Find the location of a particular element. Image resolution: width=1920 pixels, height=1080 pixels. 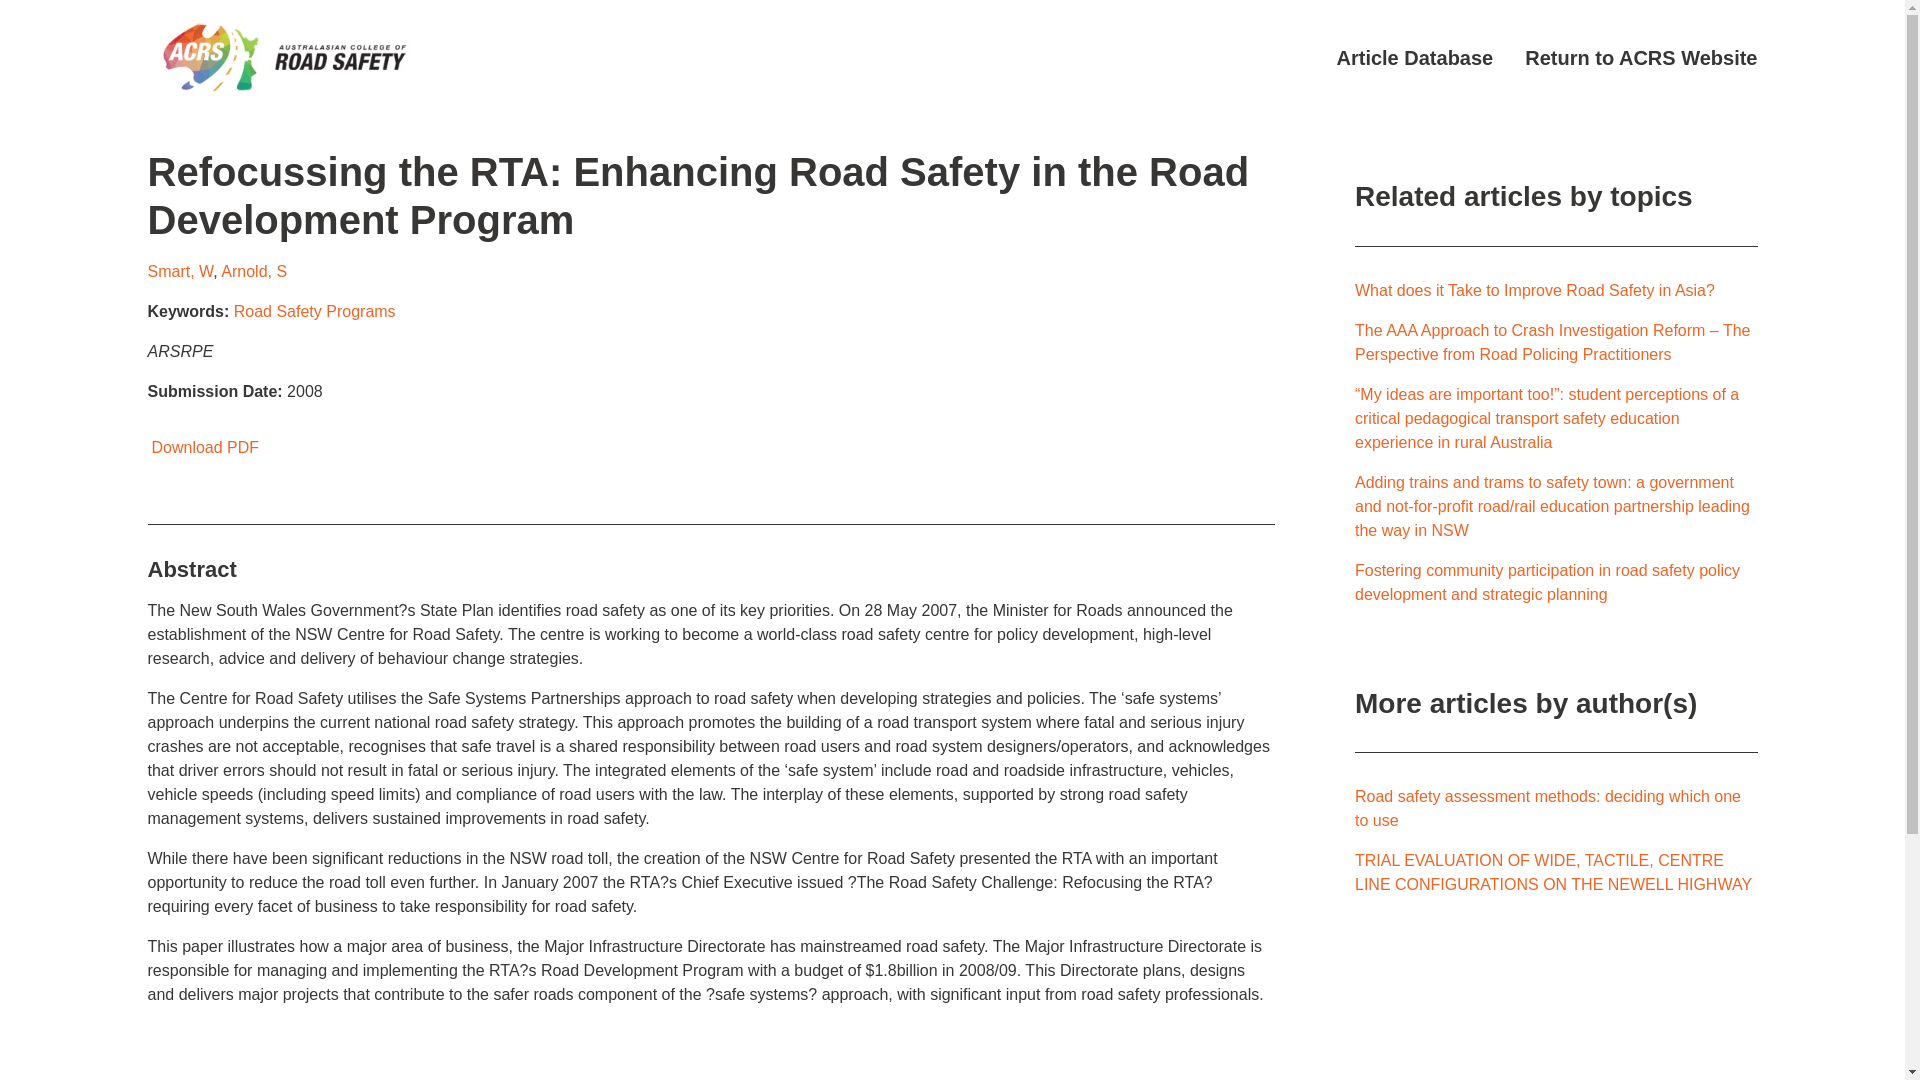

Return to ACRS Website is located at coordinates (1640, 58).